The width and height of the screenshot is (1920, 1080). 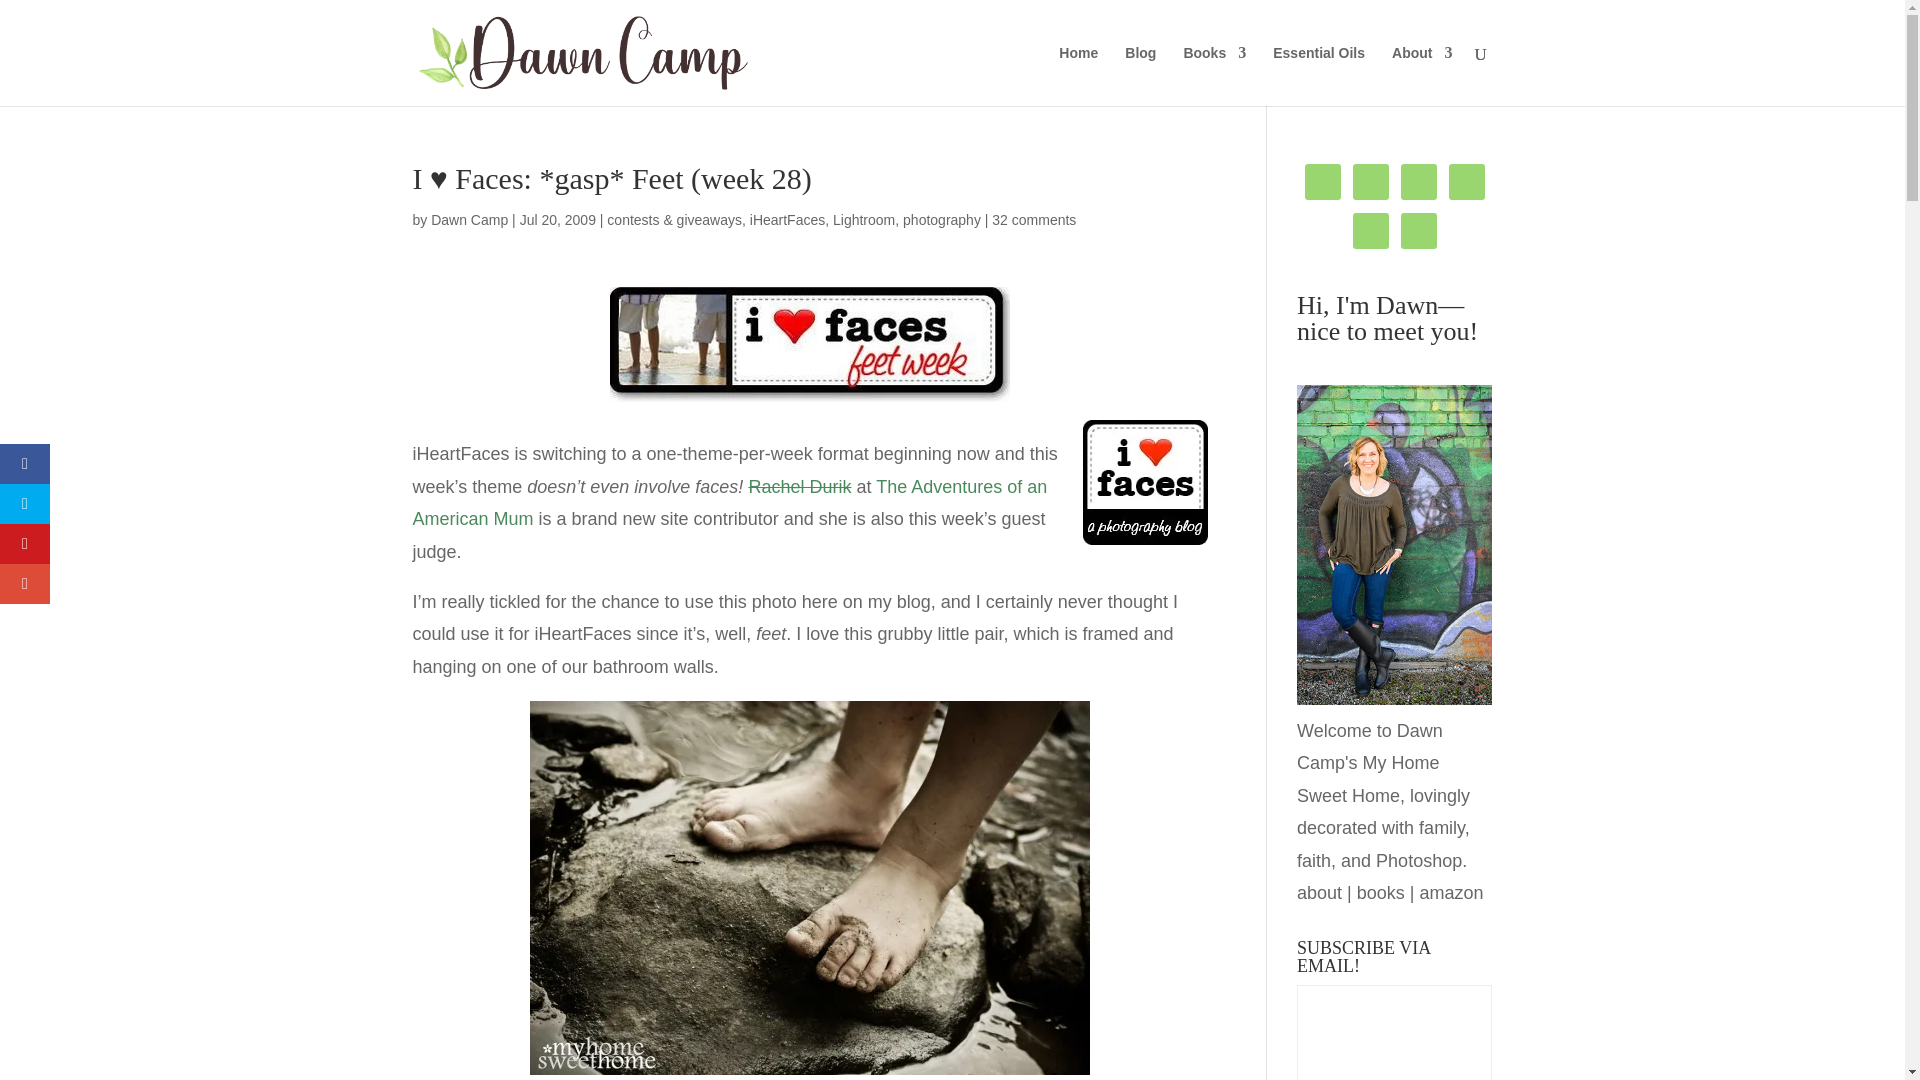 I want to click on About, so click(x=1422, y=76).